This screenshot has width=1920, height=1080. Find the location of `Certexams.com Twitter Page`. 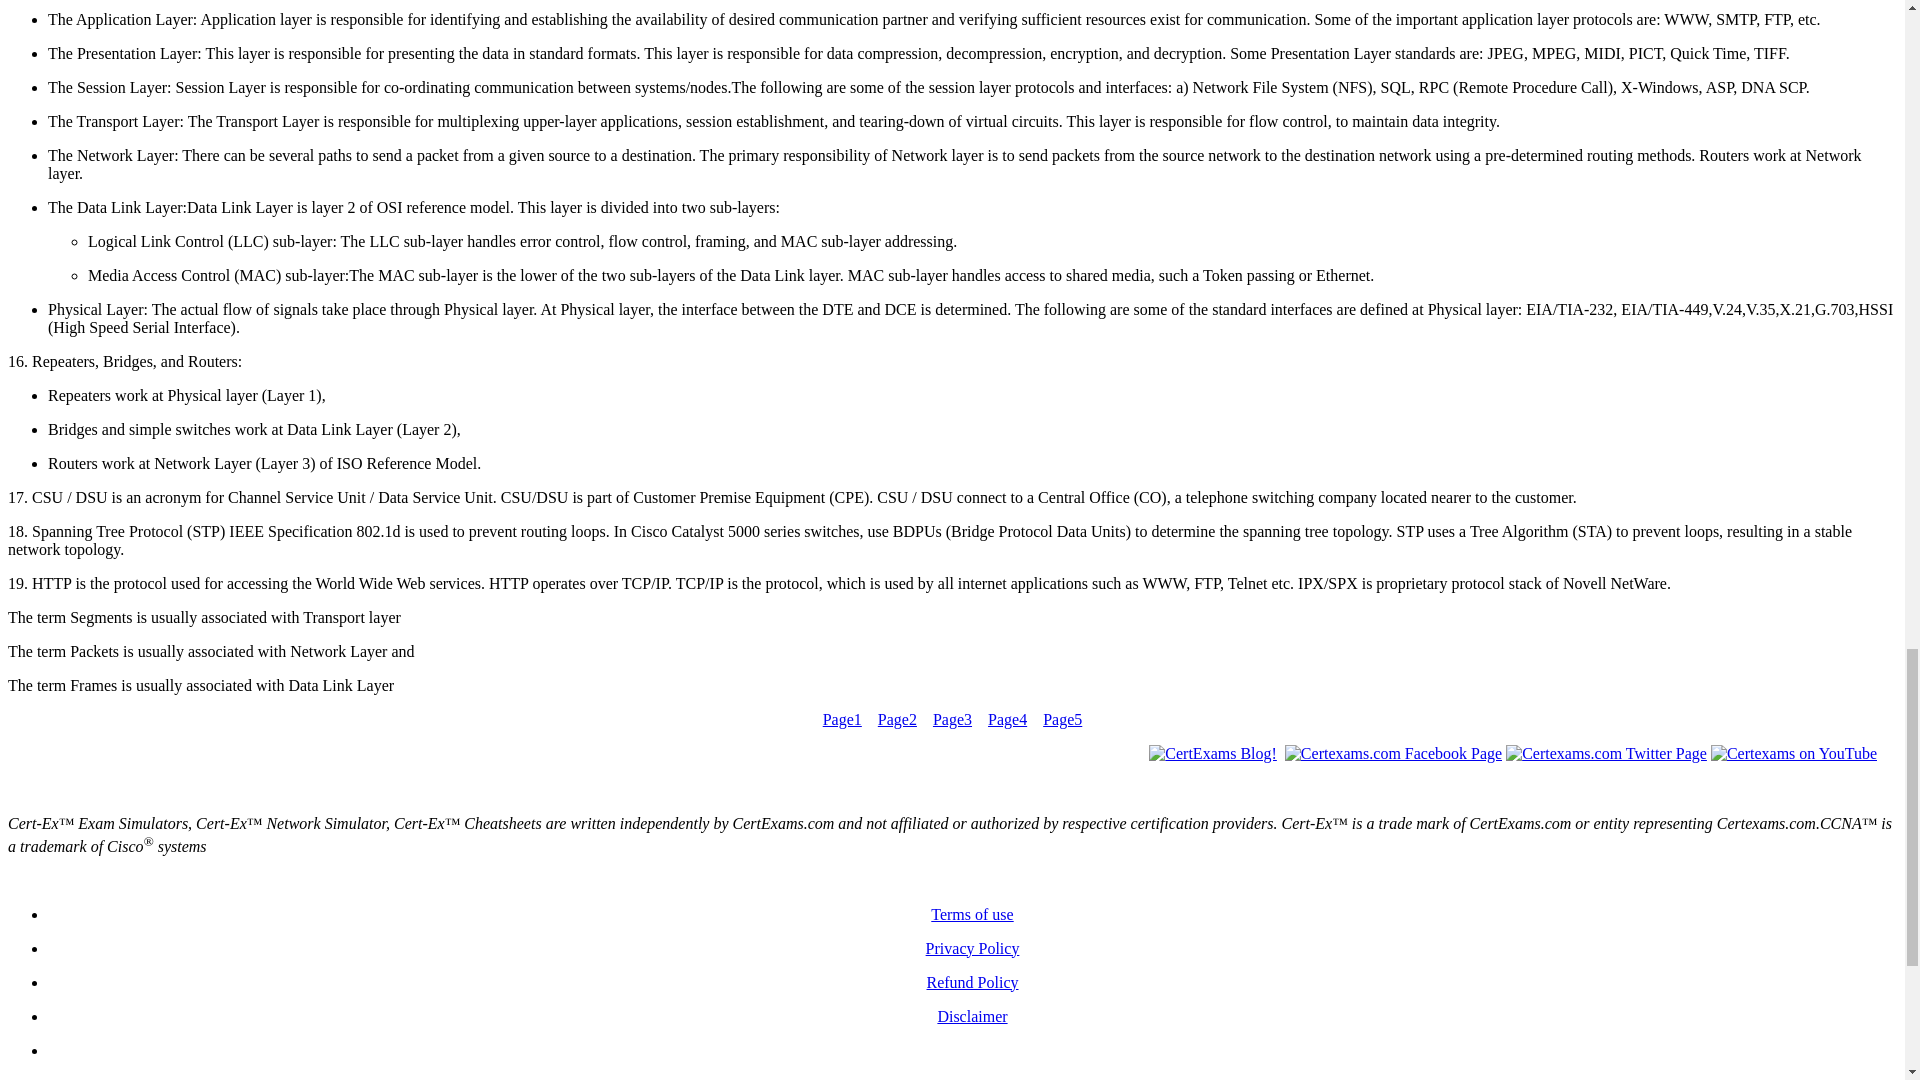

Certexams.com Twitter Page is located at coordinates (1606, 754).